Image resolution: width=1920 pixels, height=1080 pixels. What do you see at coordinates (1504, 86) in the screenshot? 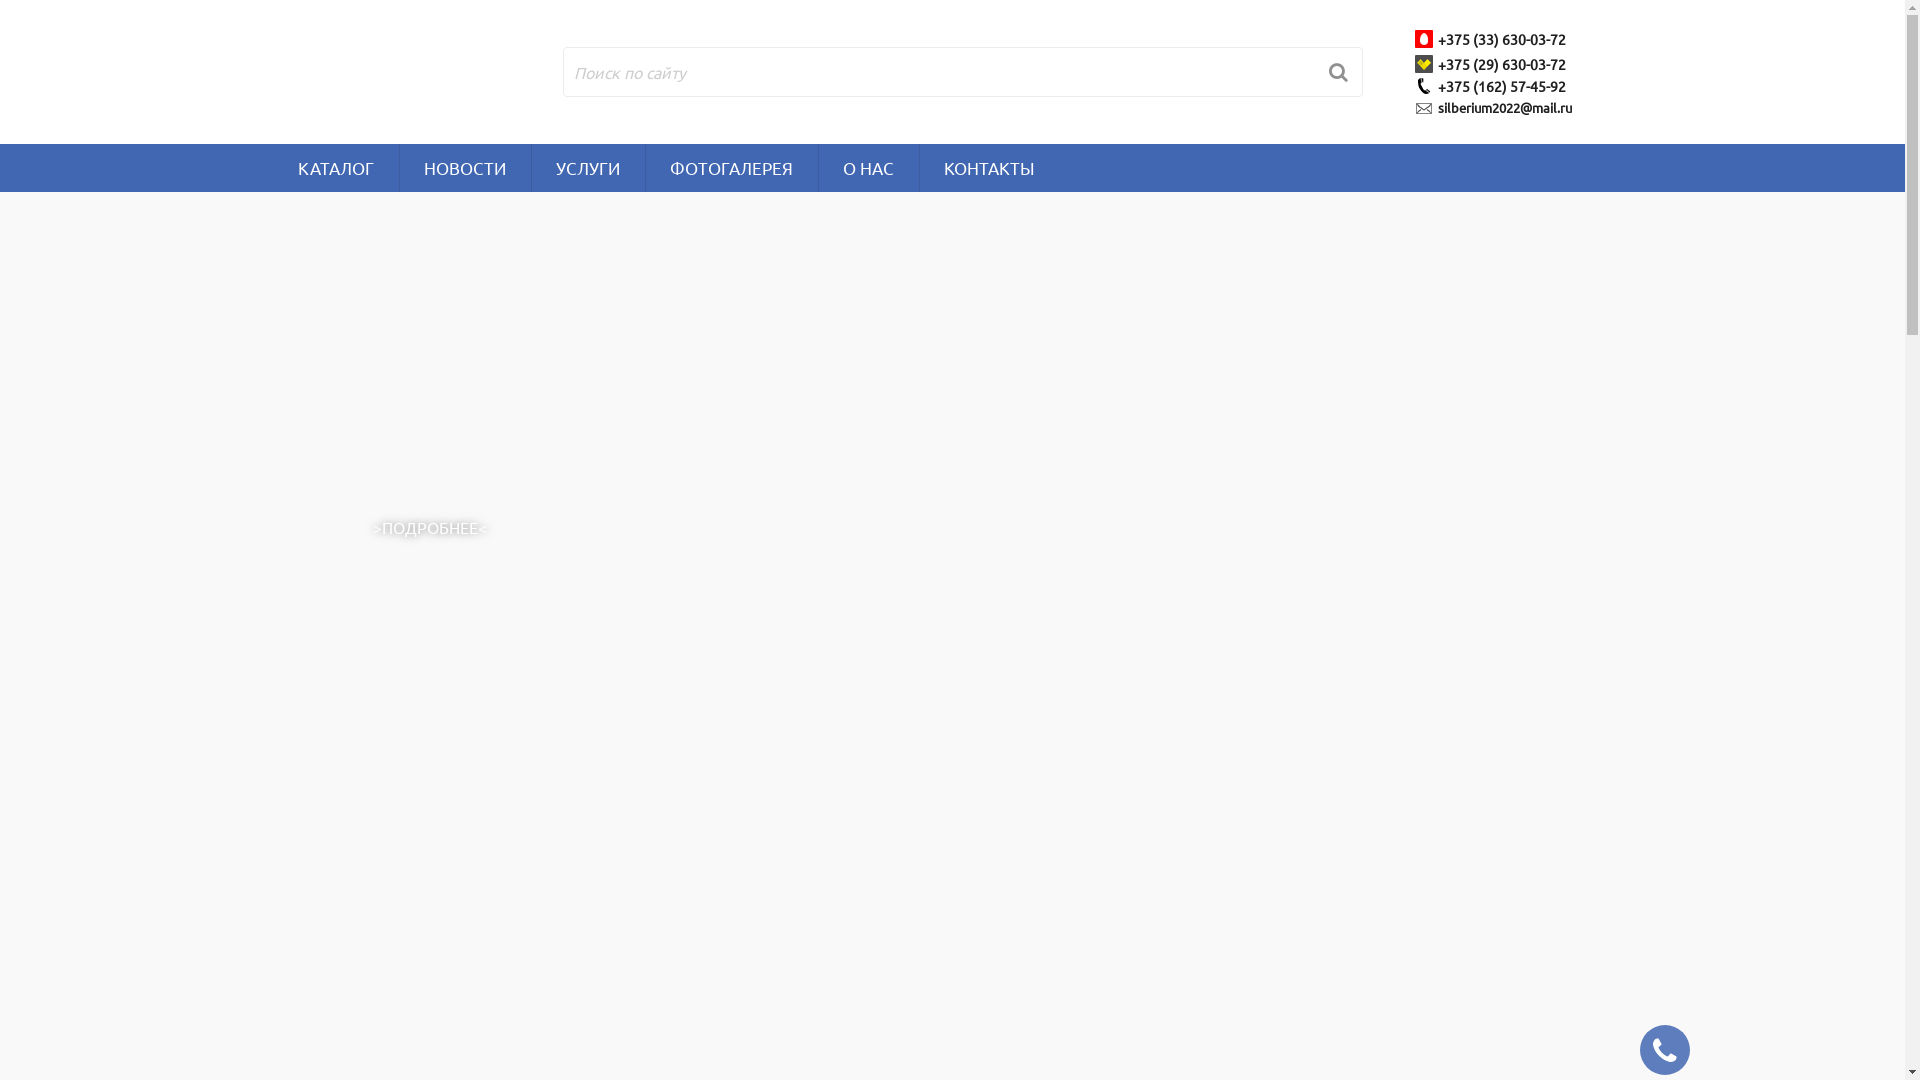
I see `+375 (162) 57-45-92` at bounding box center [1504, 86].